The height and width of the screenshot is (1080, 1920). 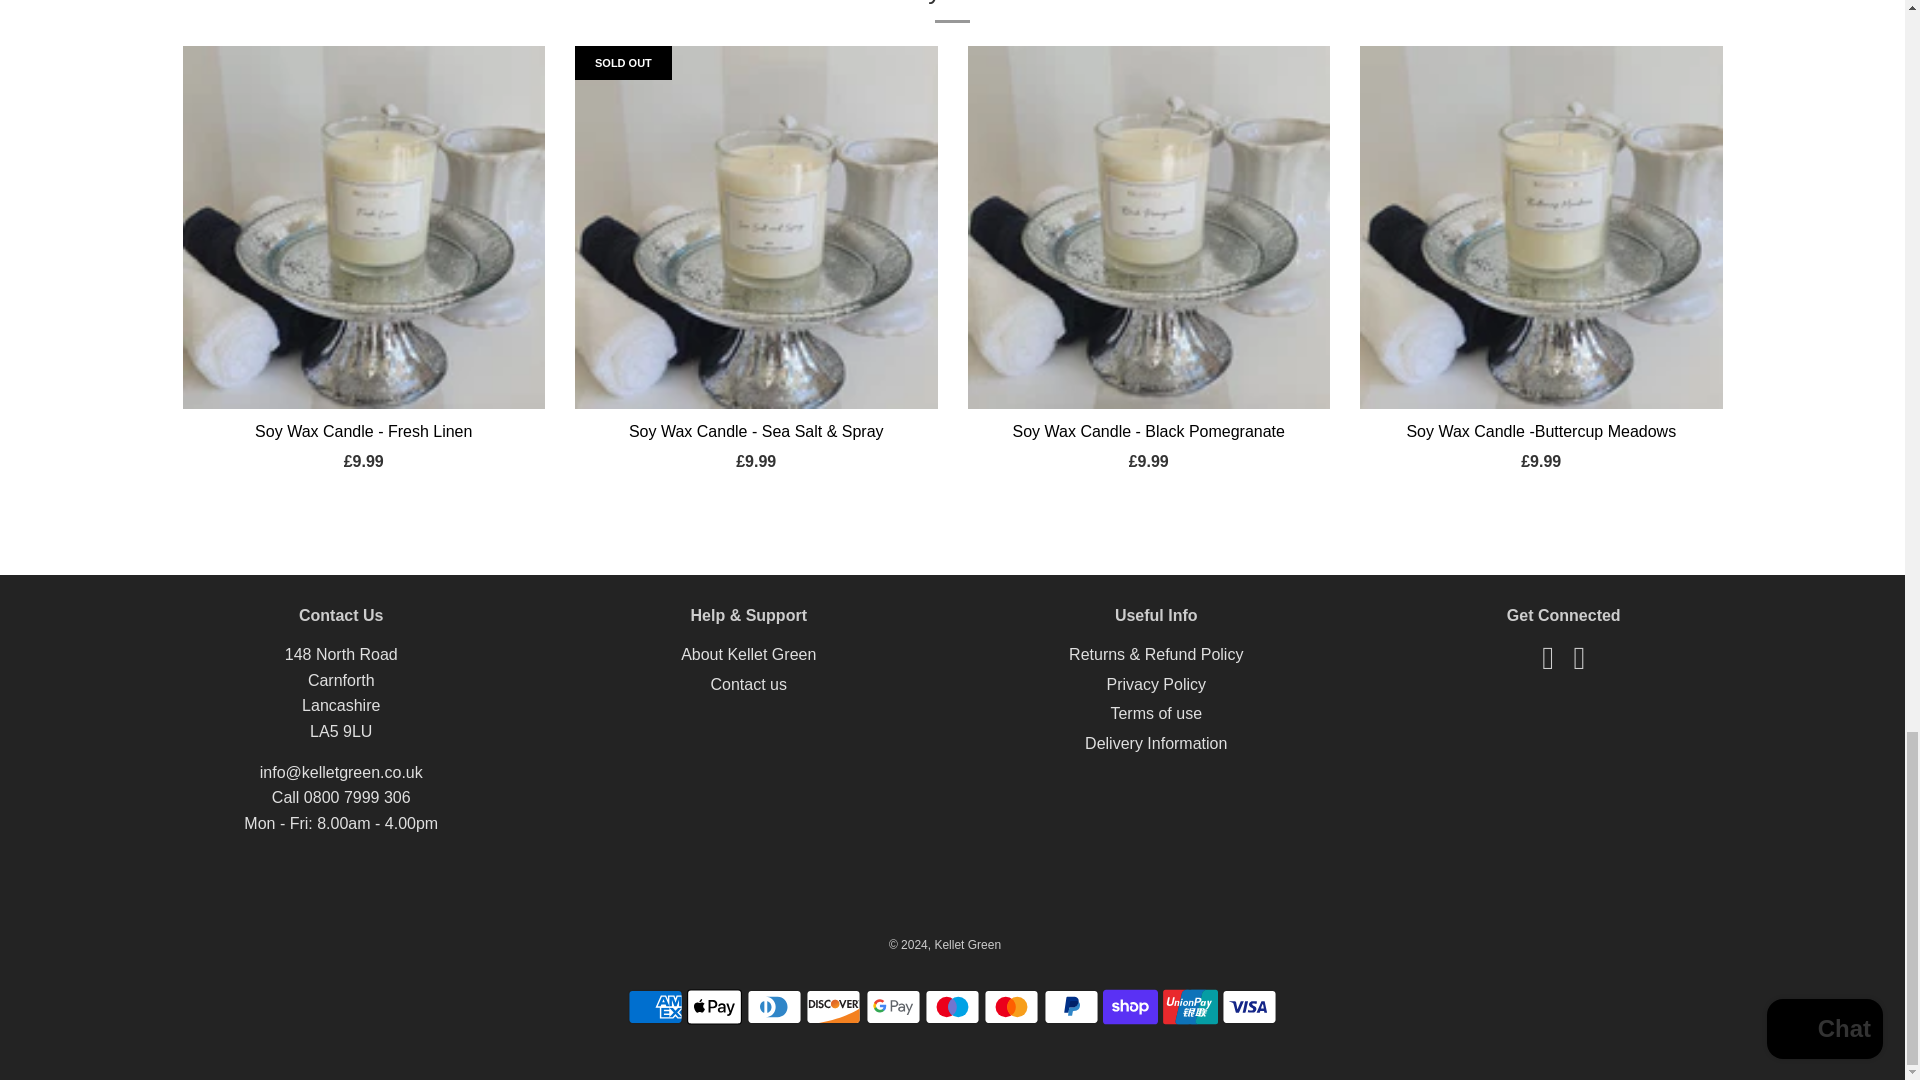 I want to click on PayPal, so click(x=1071, y=1007).